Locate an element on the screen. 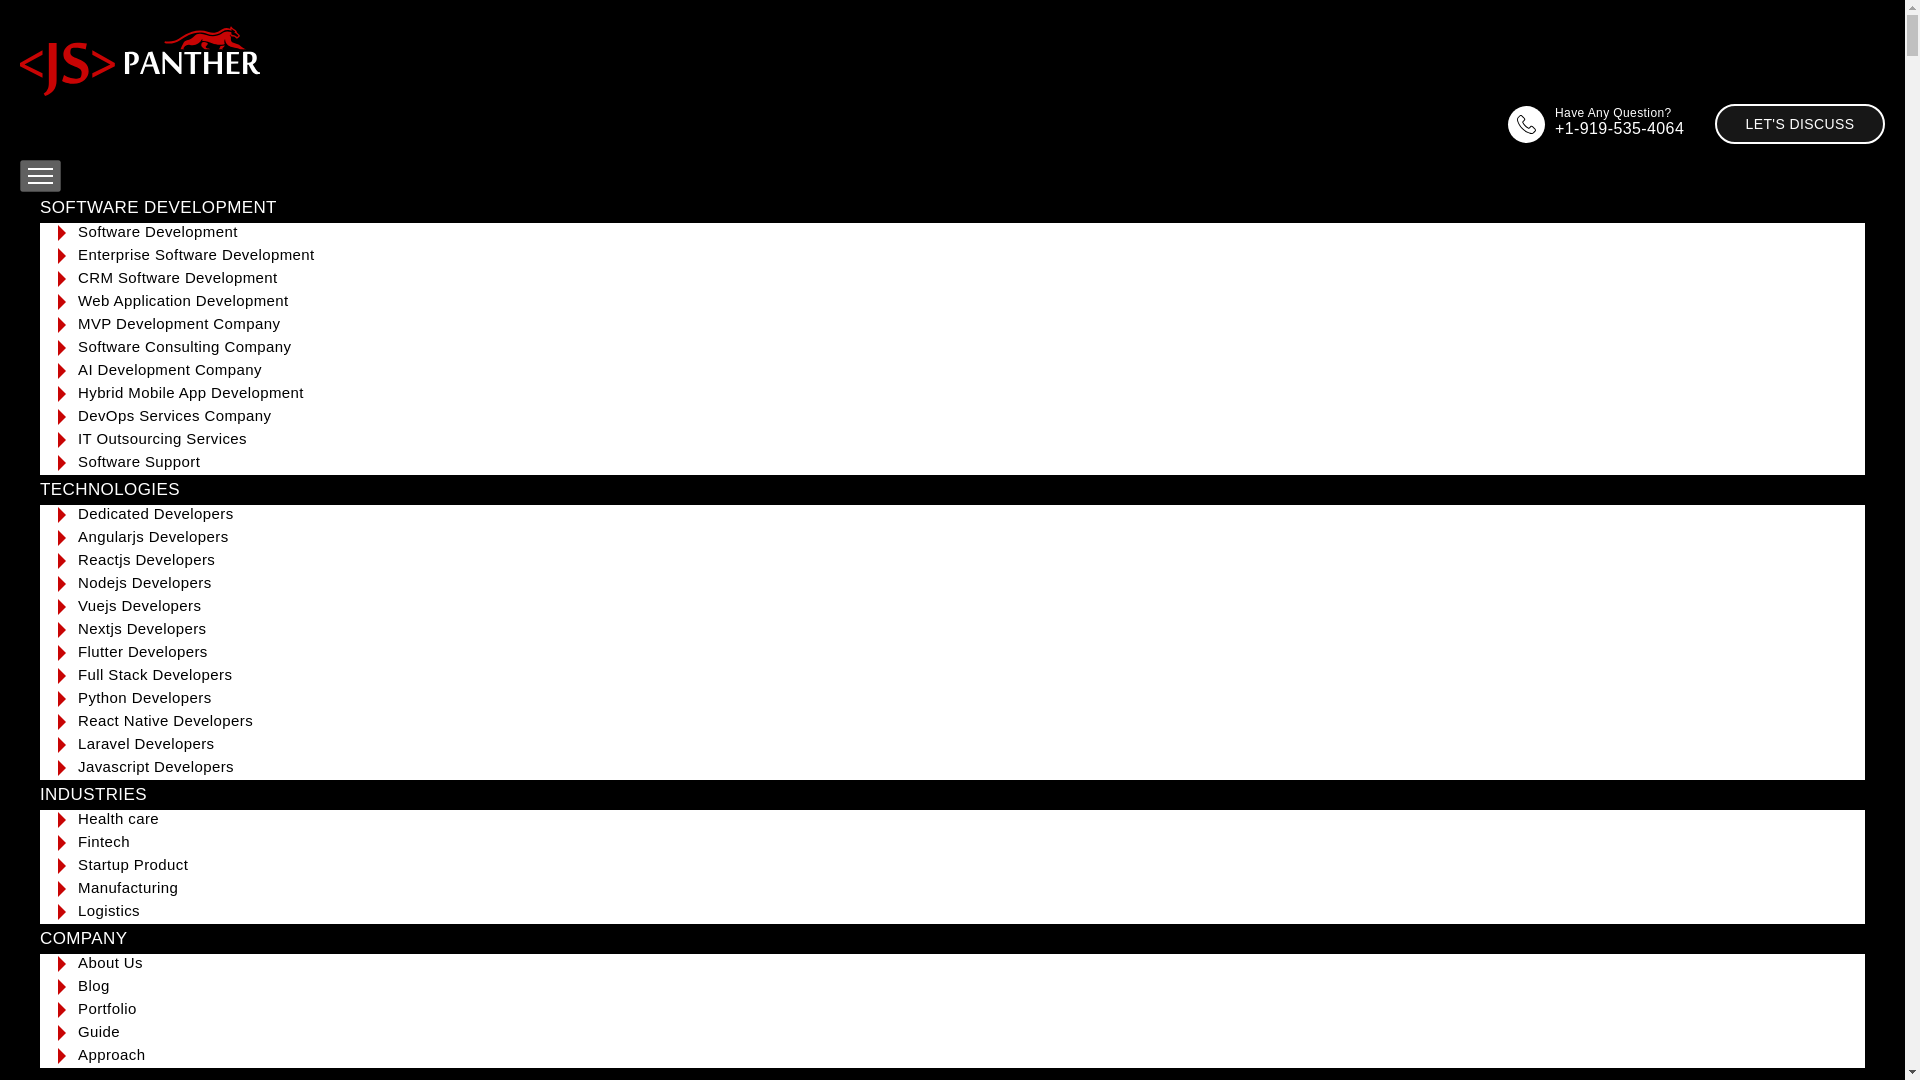 The height and width of the screenshot is (1080, 1920). COMPANY is located at coordinates (84, 938).